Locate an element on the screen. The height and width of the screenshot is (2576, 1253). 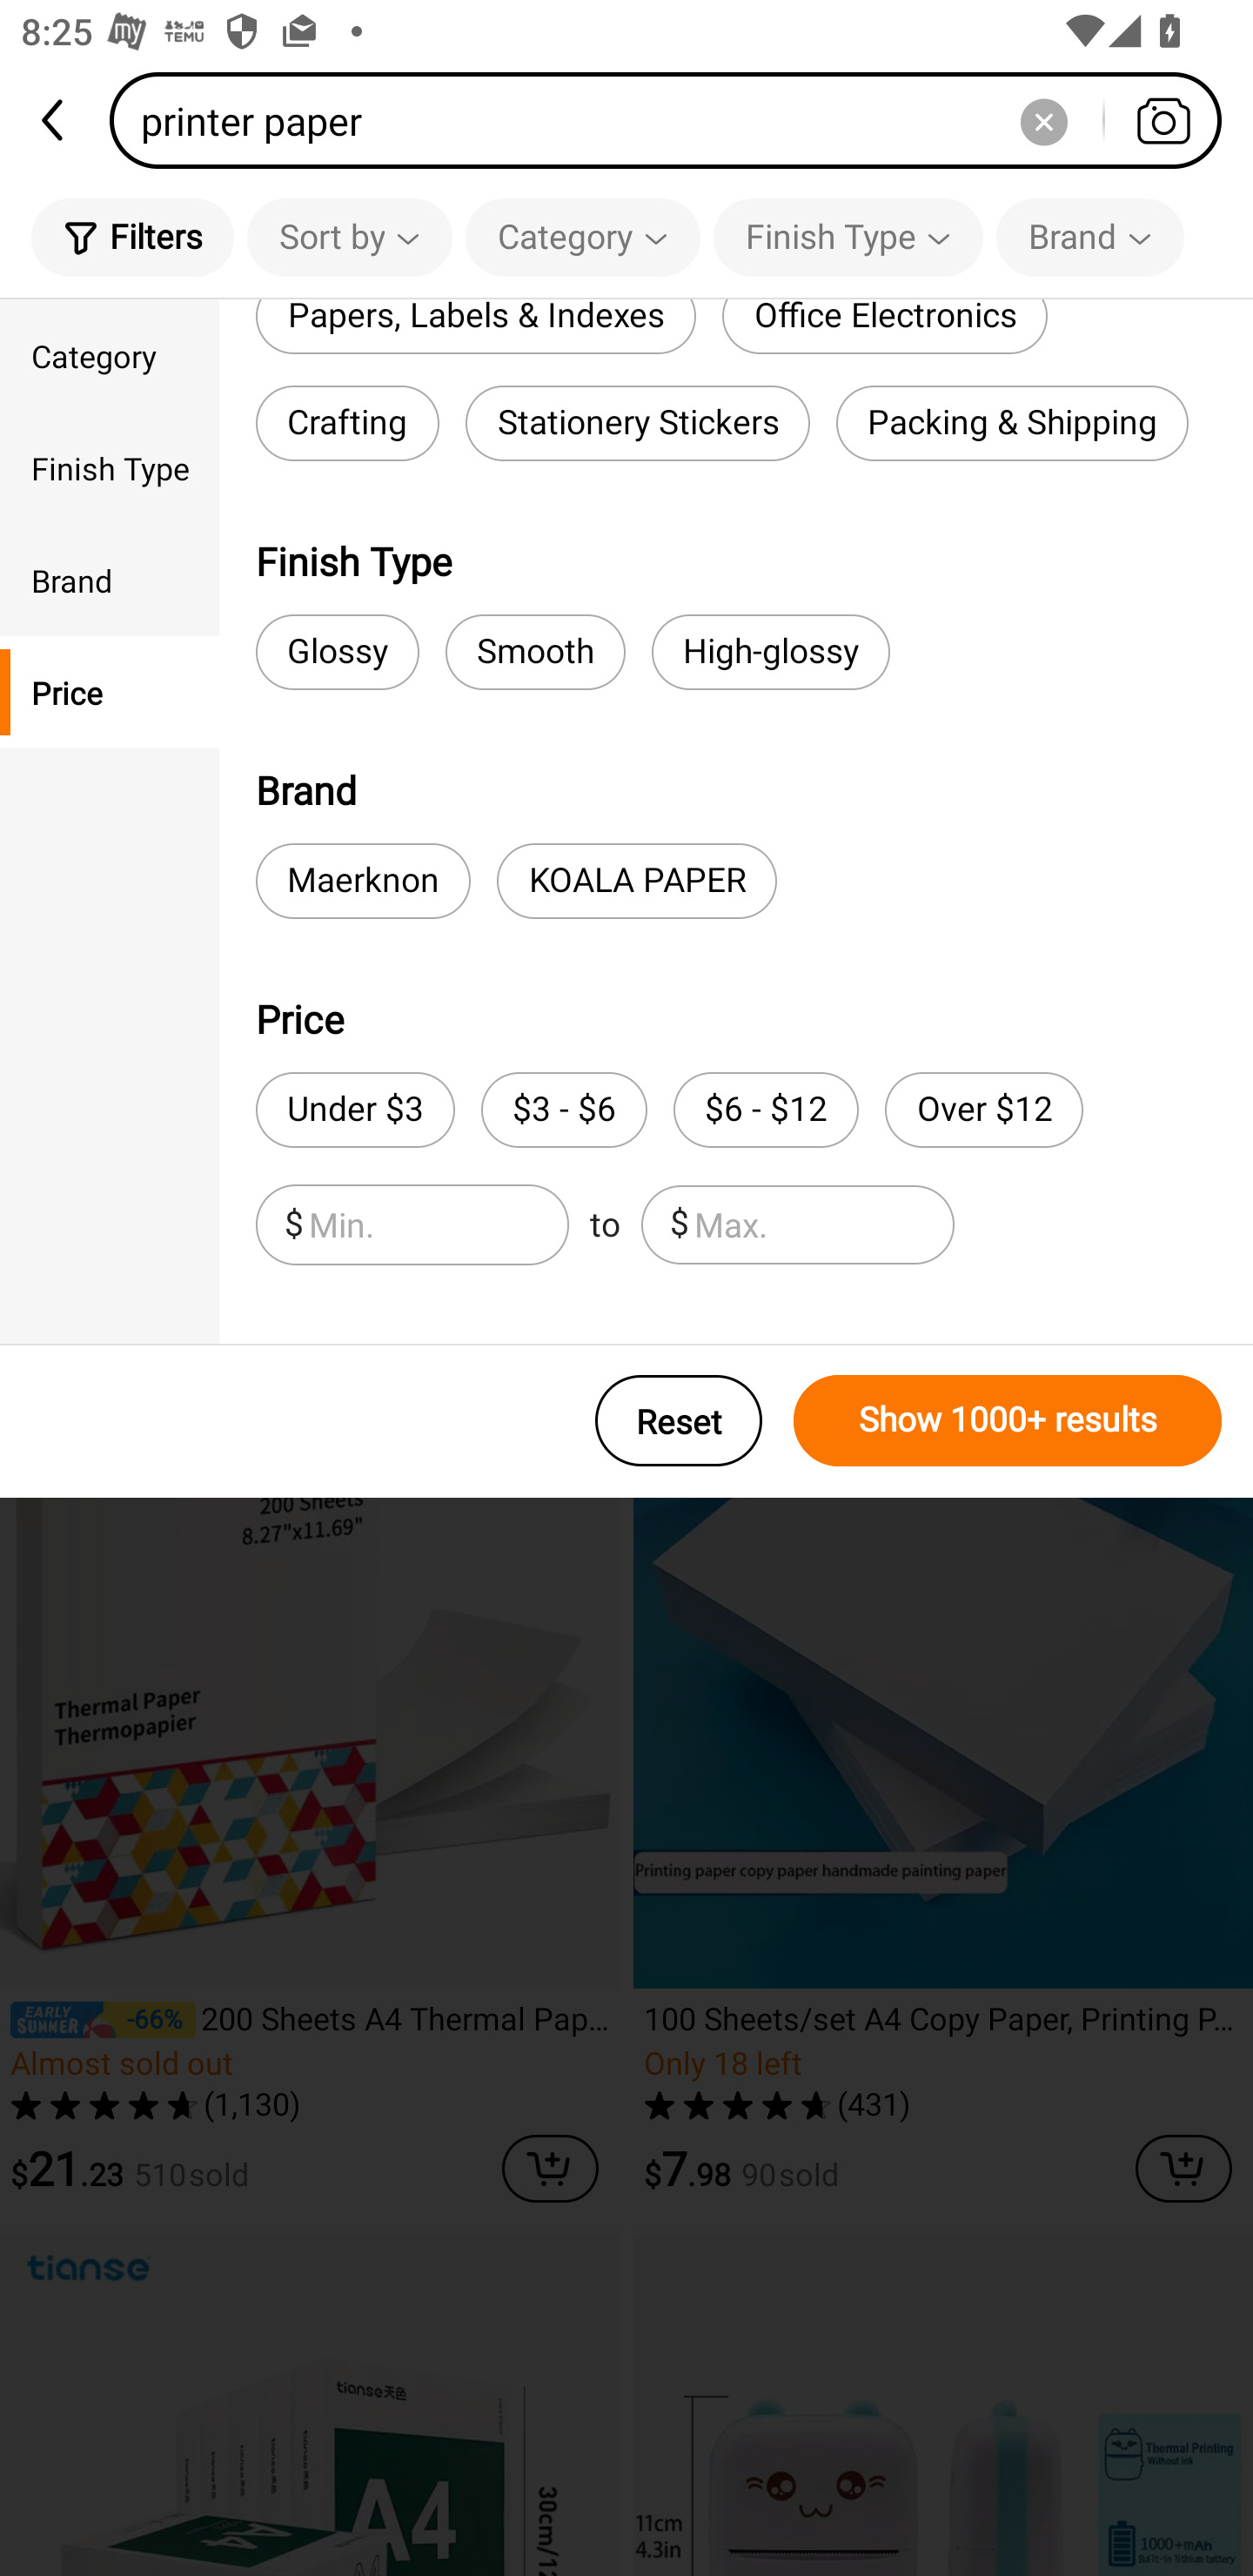
Category is located at coordinates (583, 237).